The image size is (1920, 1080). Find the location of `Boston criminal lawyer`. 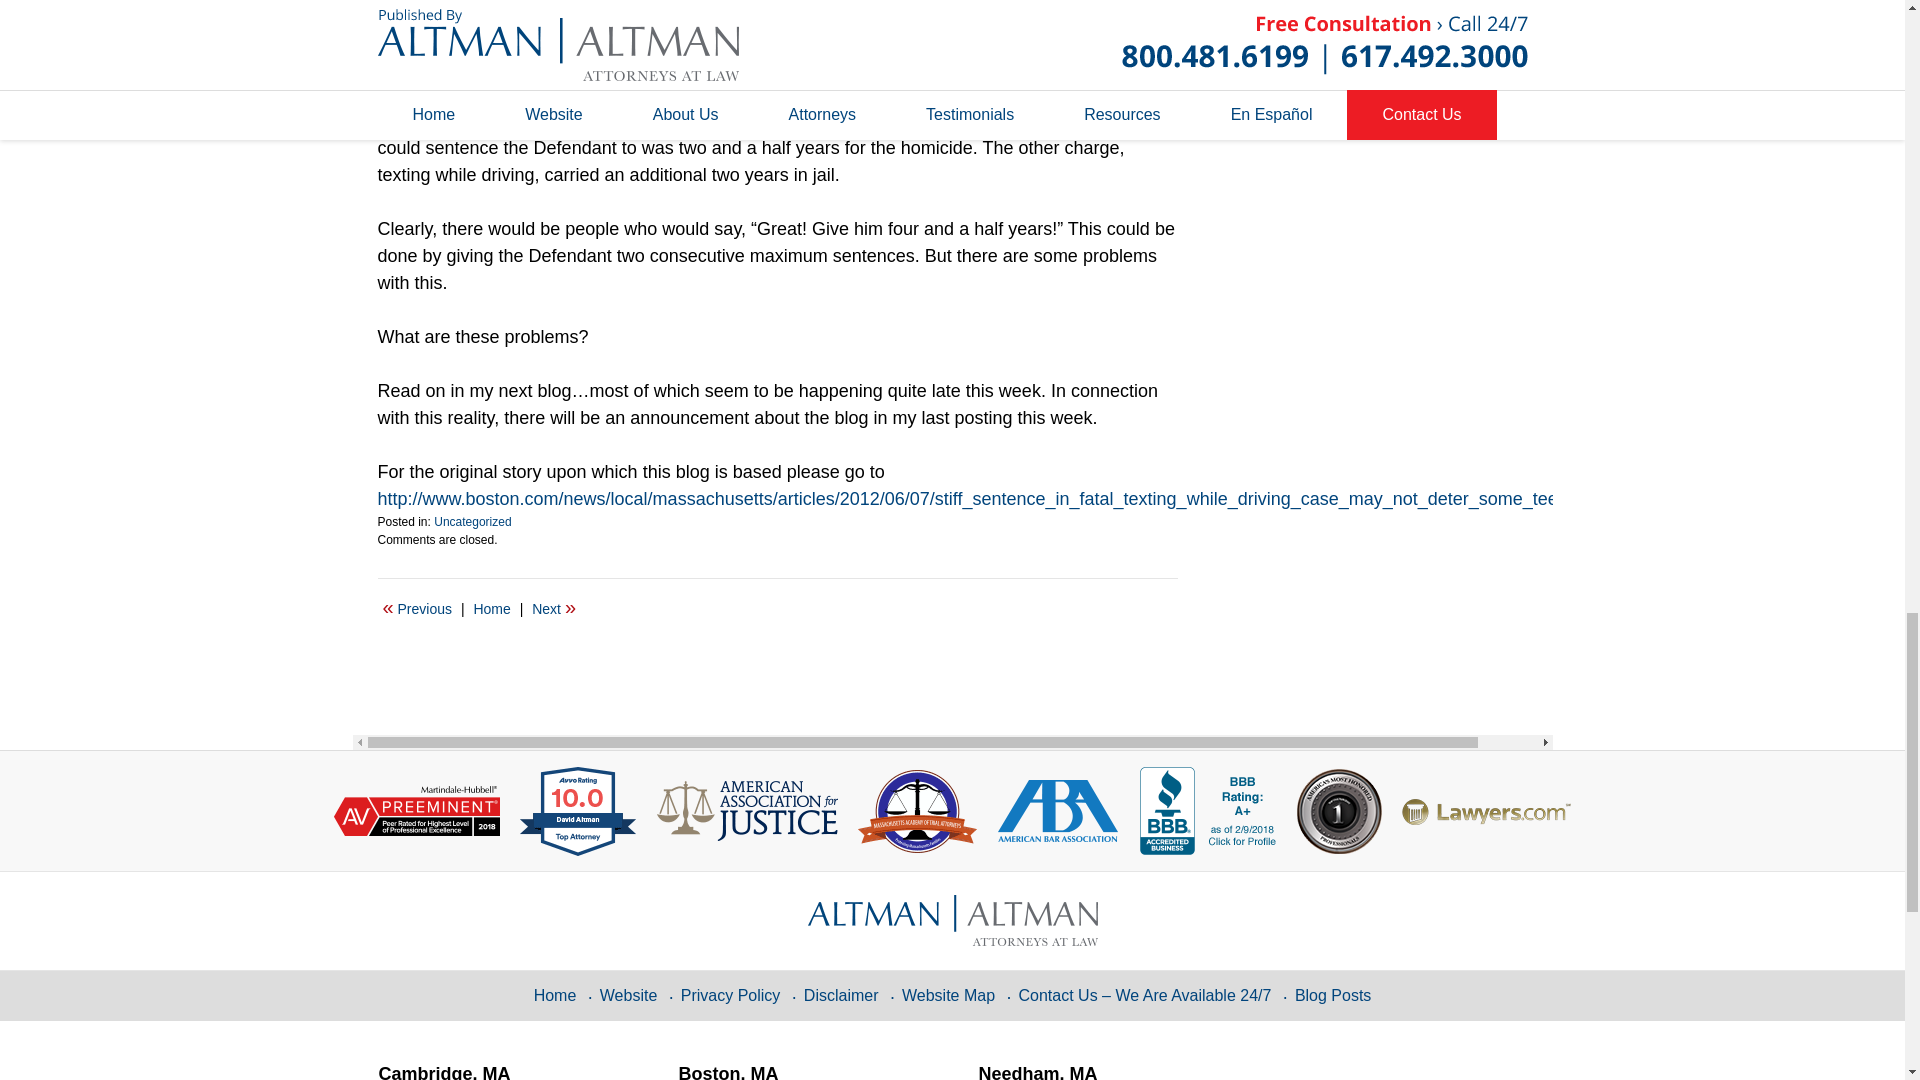

Boston criminal lawyer is located at coordinates (470, 94).